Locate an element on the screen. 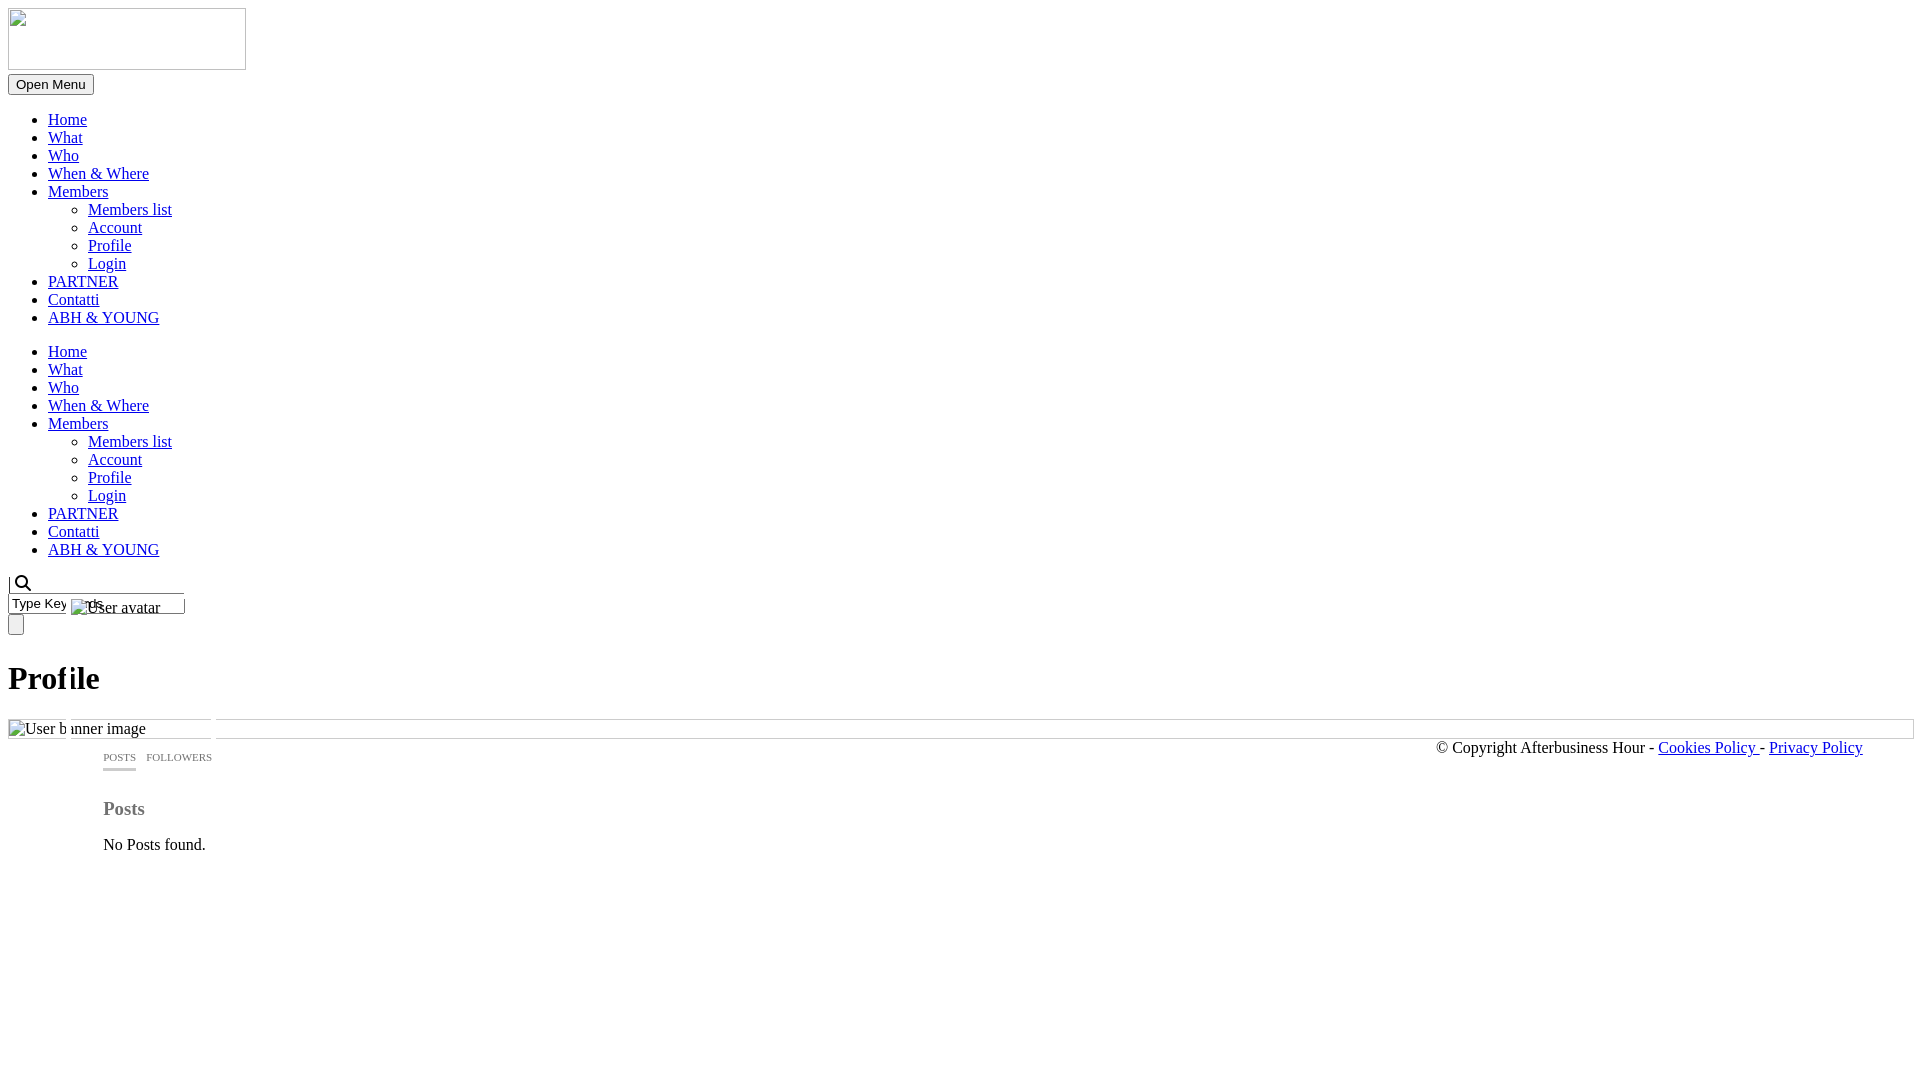 The width and height of the screenshot is (1920, 1080). Members list is located at coordinates (130, 442).